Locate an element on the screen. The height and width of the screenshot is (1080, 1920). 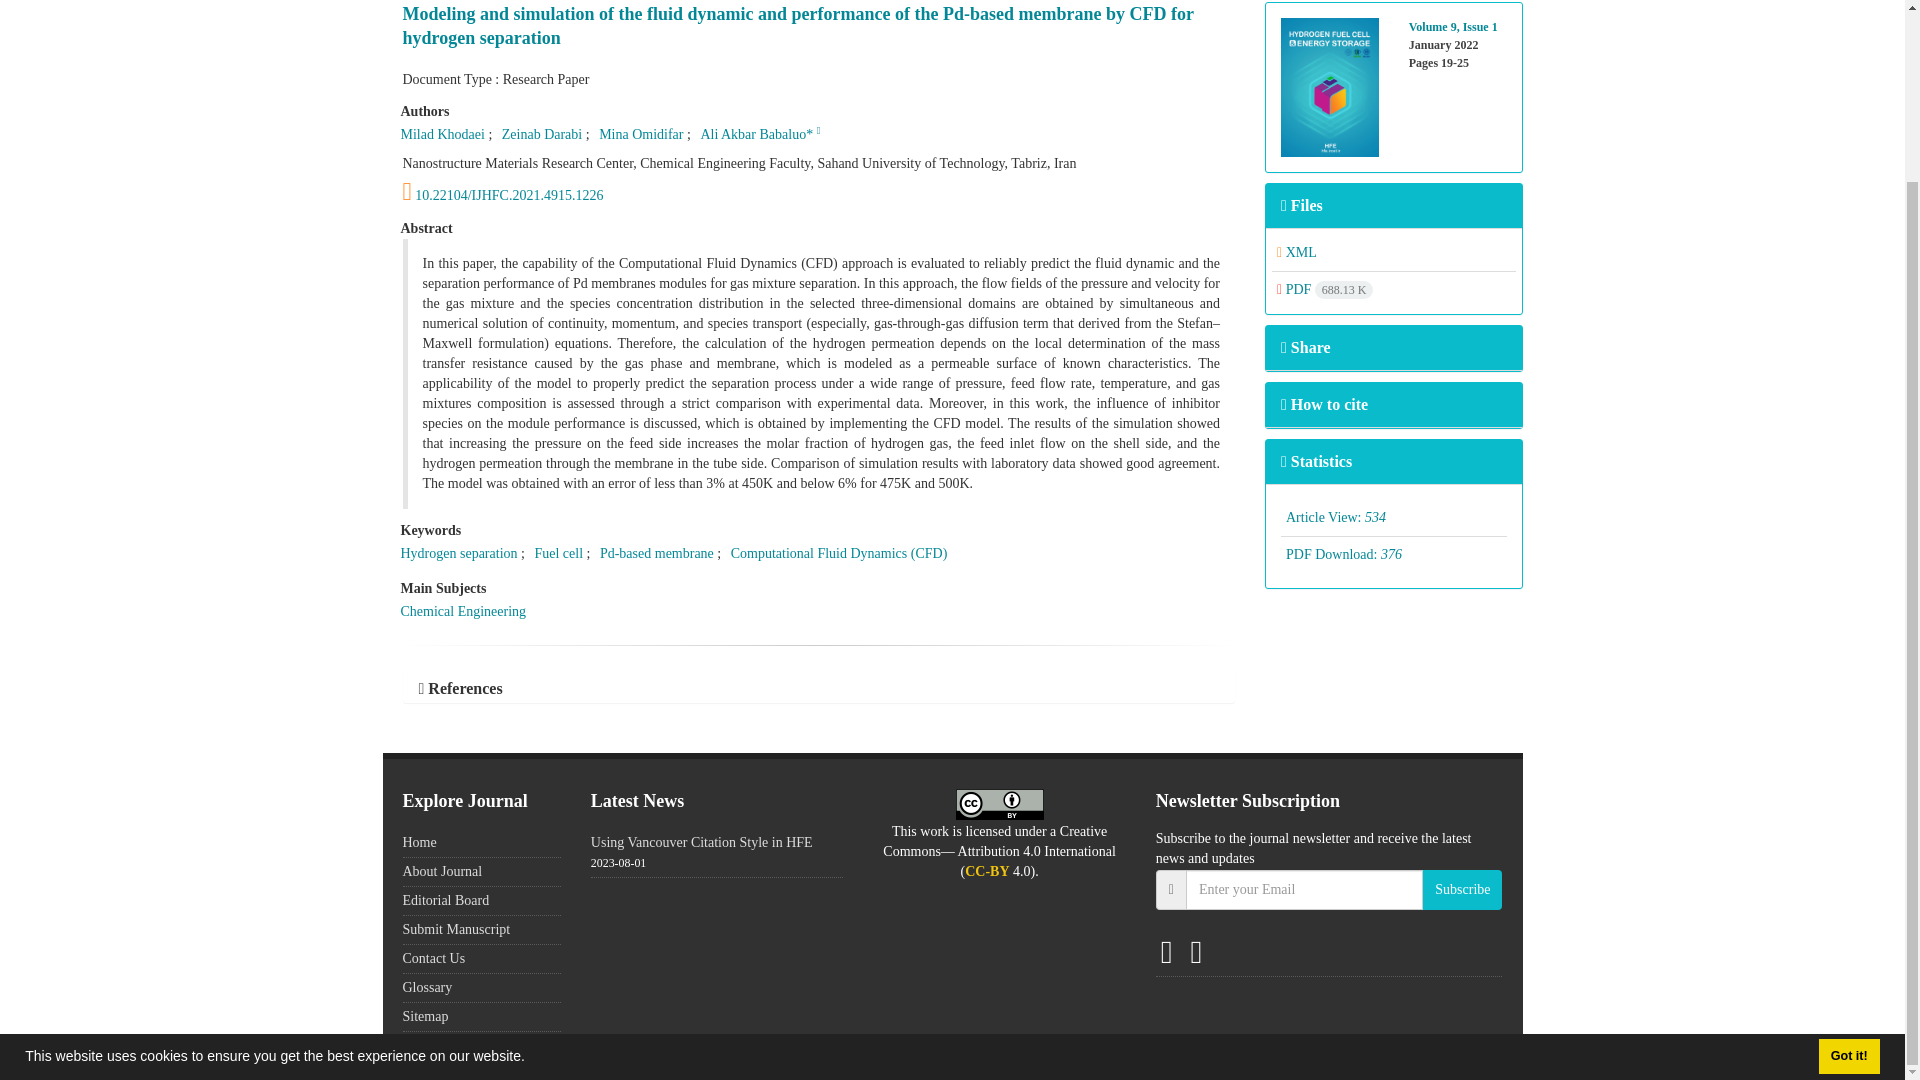
Zeinab Darabi is located at coordinates (541, 134).